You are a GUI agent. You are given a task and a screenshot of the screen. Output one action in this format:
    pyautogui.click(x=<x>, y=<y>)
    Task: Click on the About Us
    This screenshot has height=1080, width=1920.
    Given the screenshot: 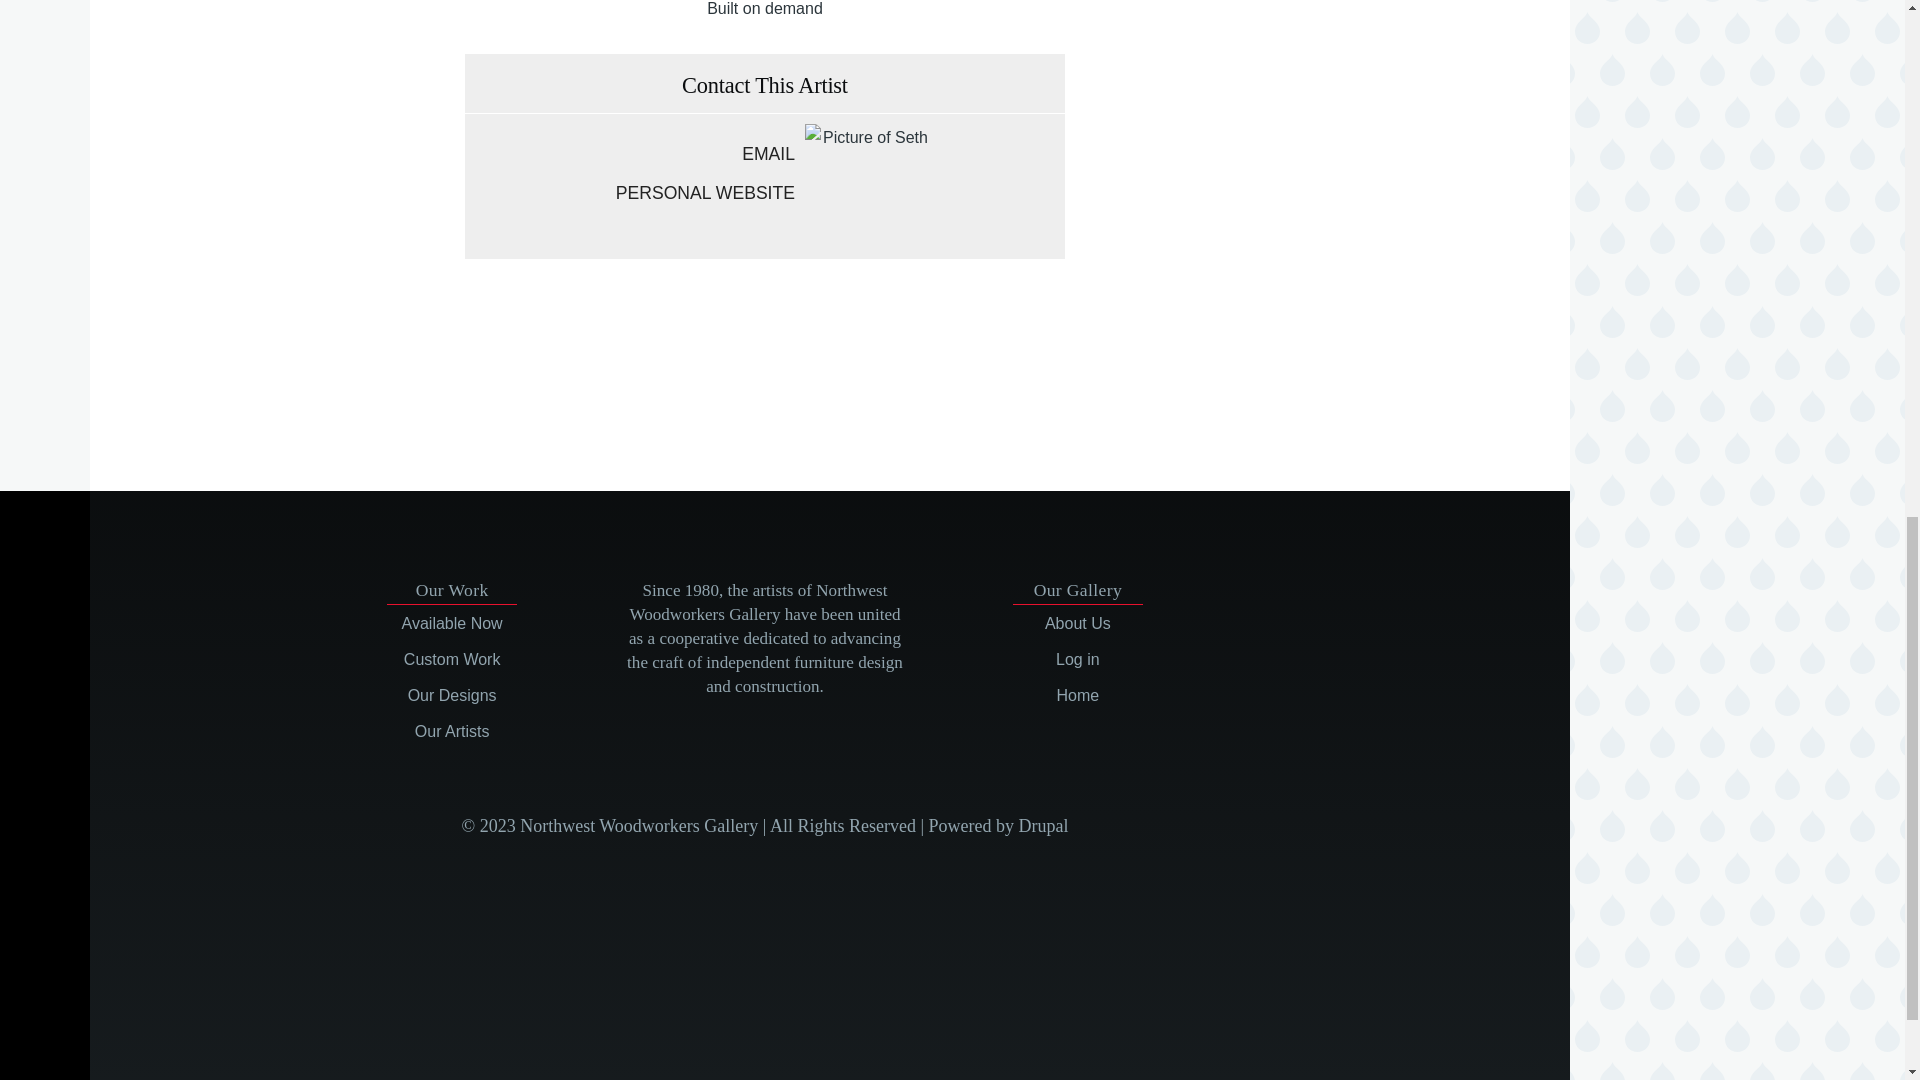 What is the action you would take?
    pyautogui.click(x=1078, y=622)
    